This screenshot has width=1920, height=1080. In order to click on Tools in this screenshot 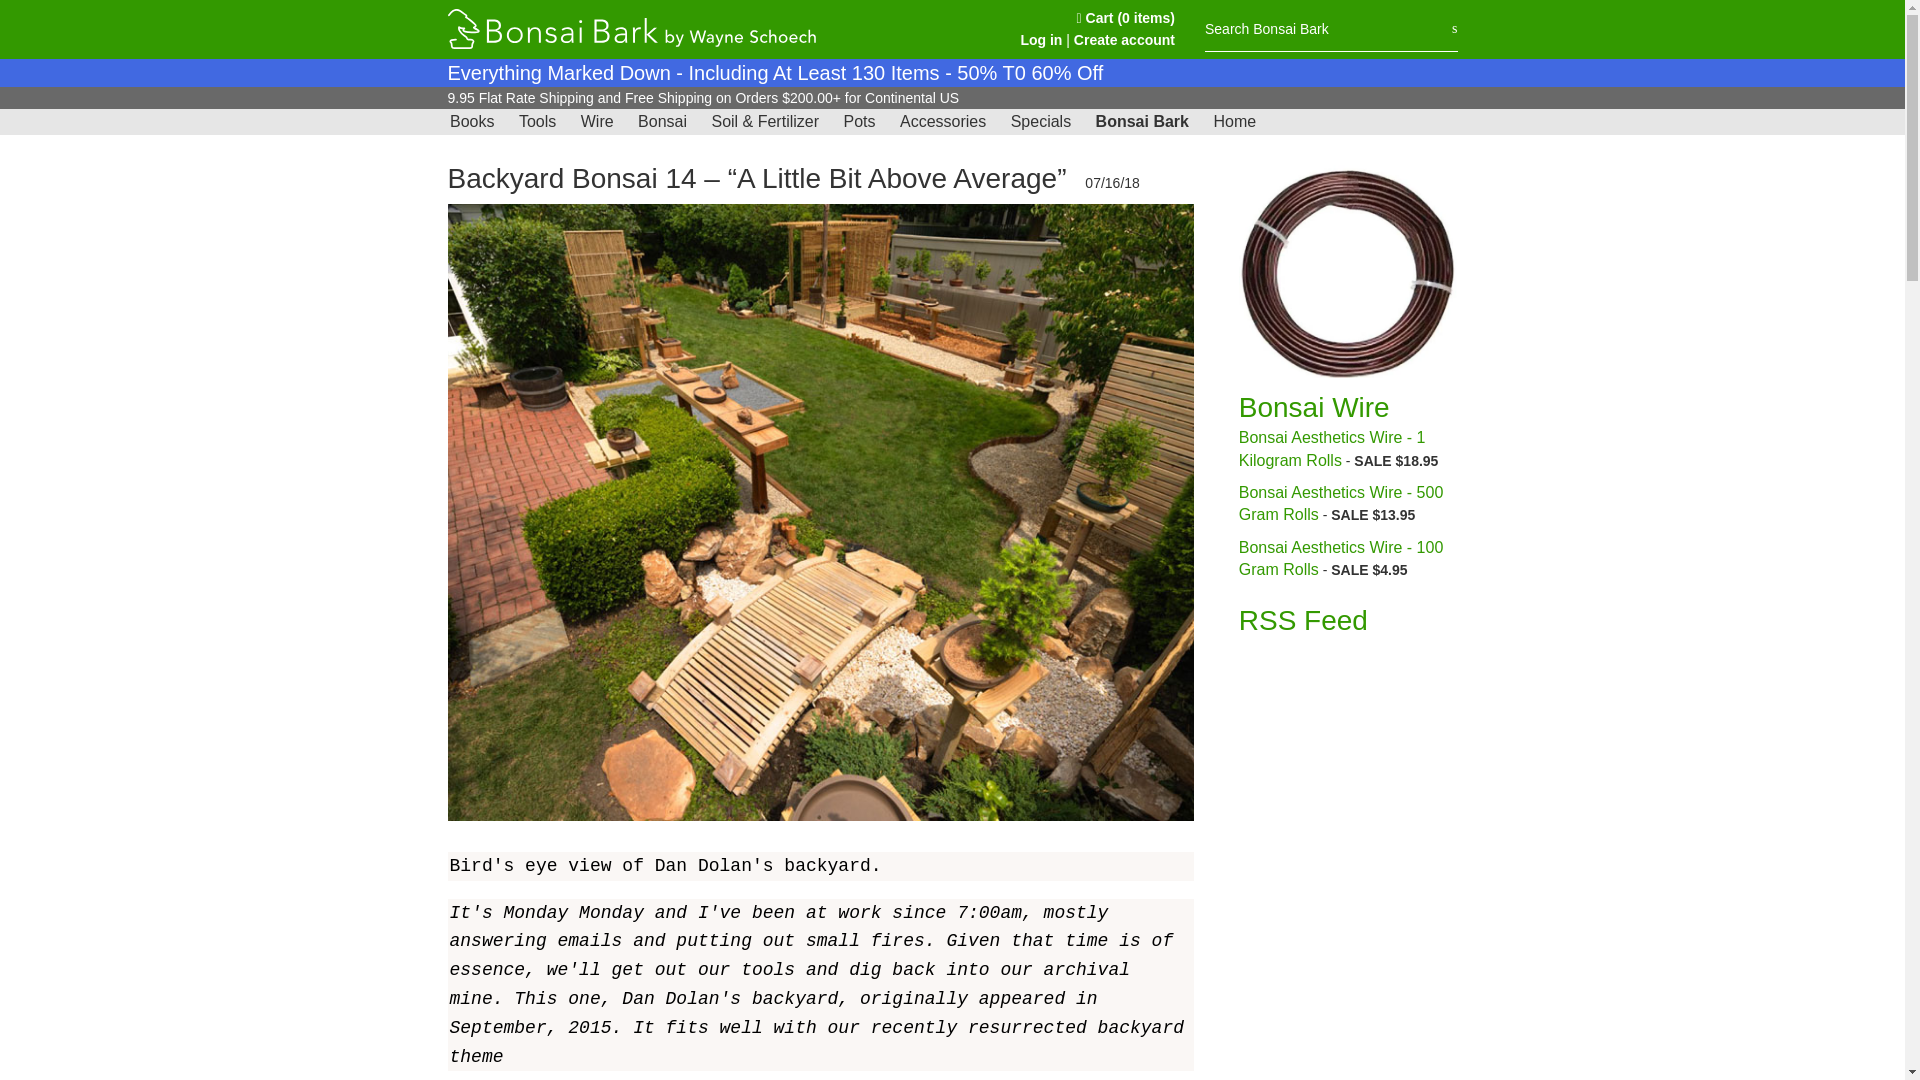, I will do `click(537, 122)`.